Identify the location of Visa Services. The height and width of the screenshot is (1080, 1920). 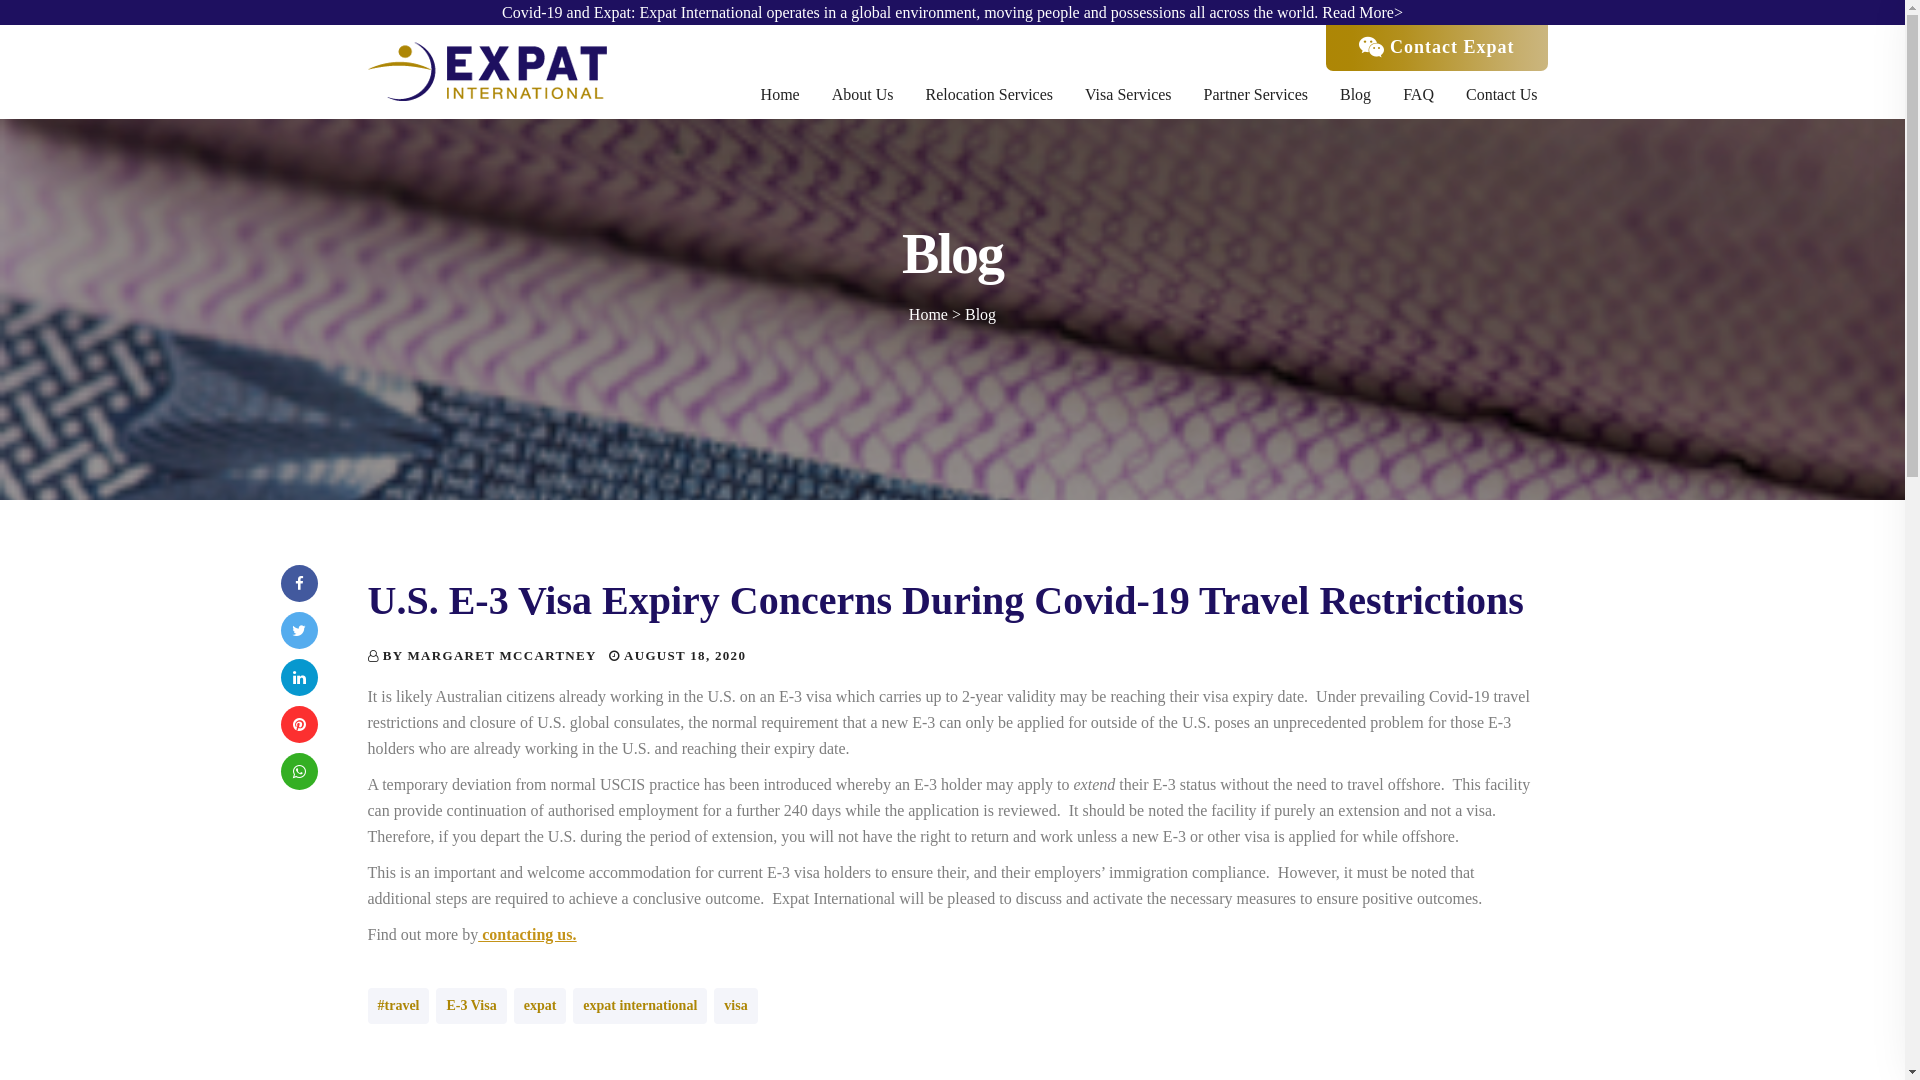
(1128, 95).